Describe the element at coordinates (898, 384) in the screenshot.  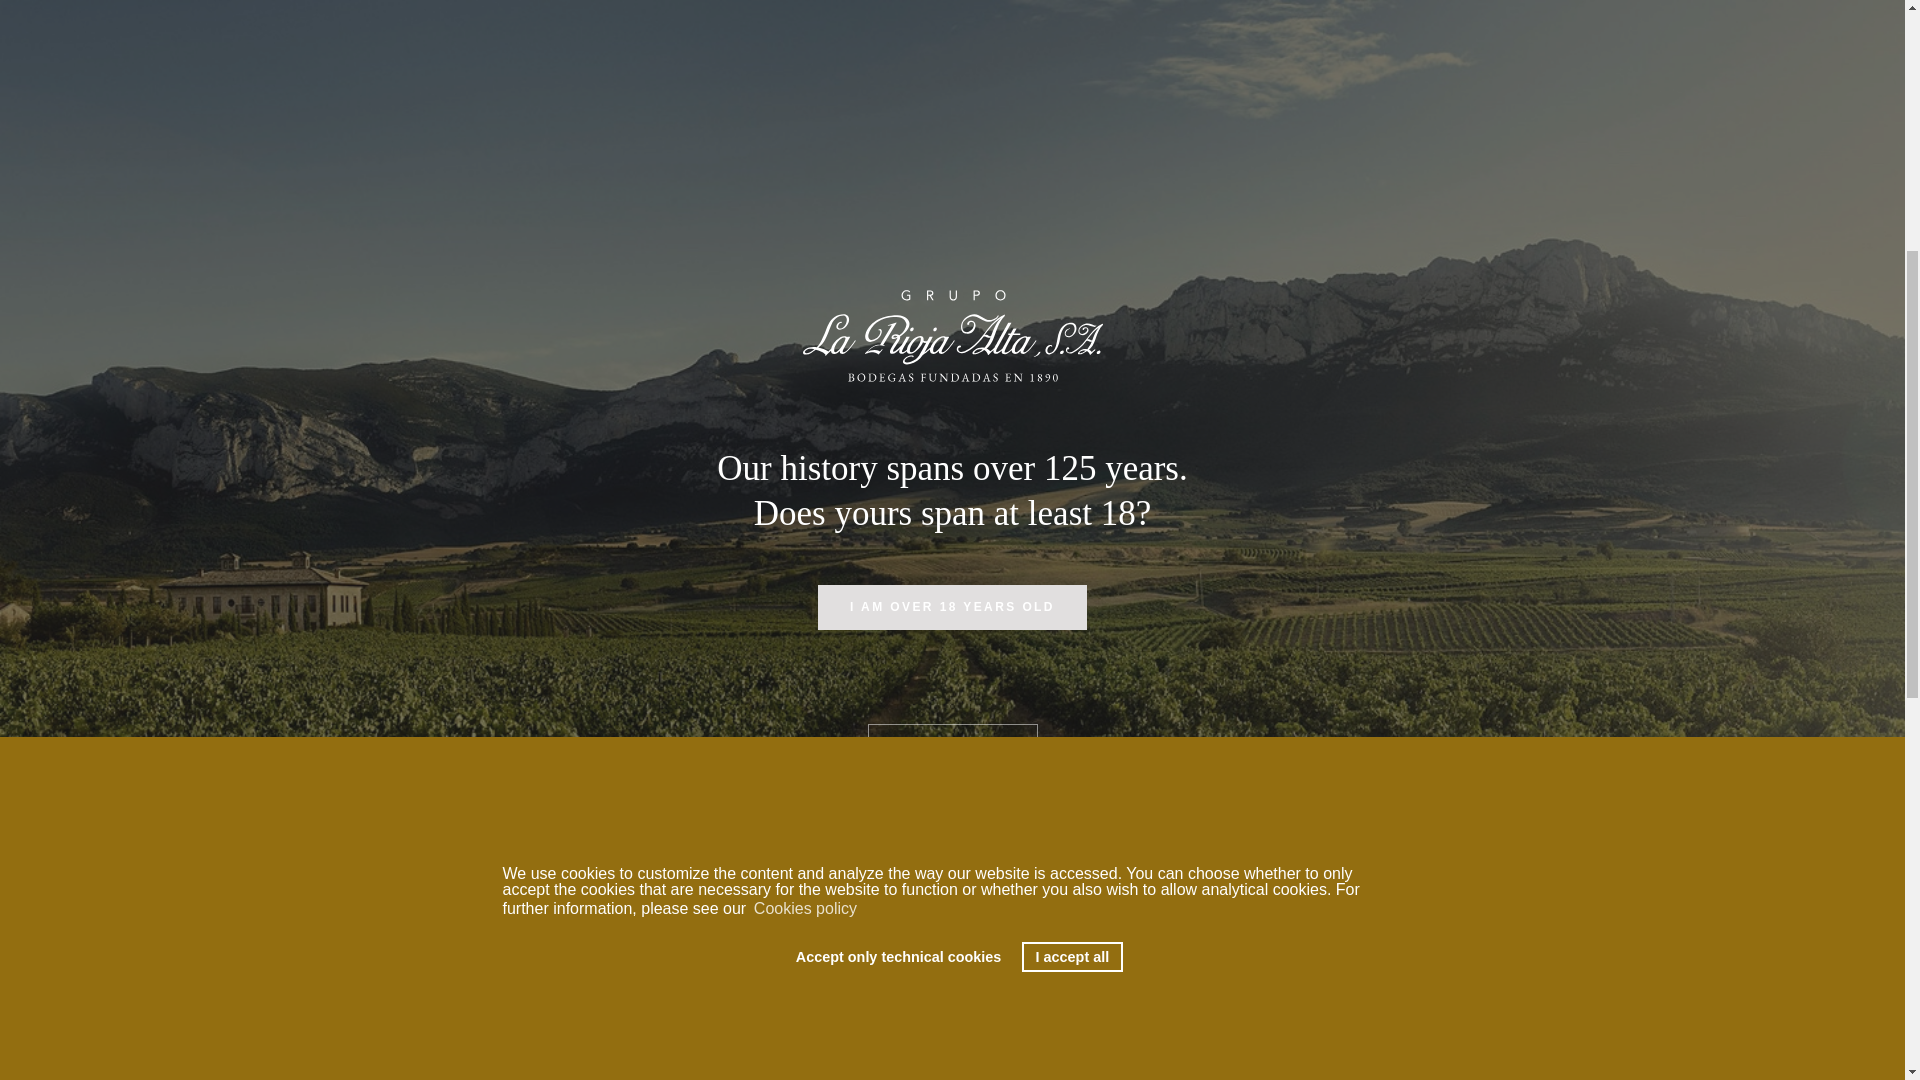
I see `Accept only technical cookies` at that location.